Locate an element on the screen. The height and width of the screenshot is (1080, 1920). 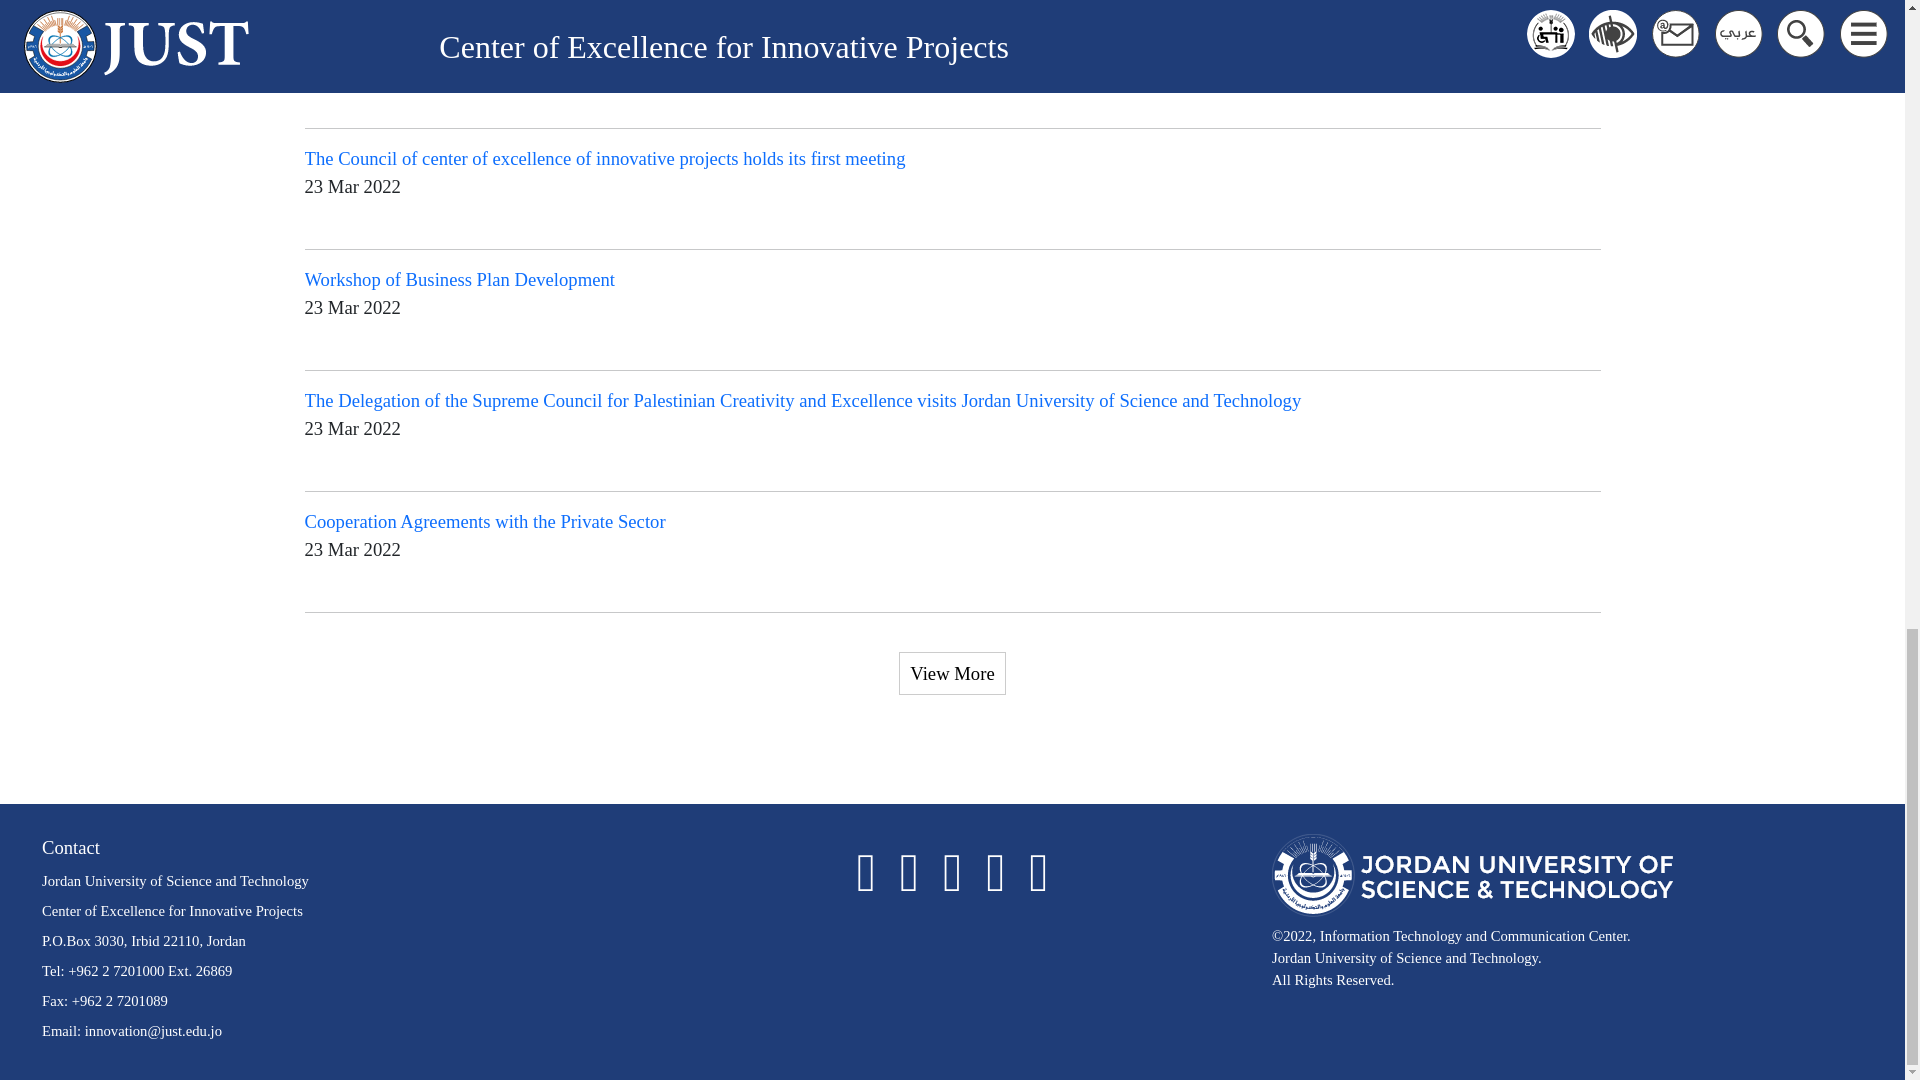
View More is located at coordinates (951, 674).